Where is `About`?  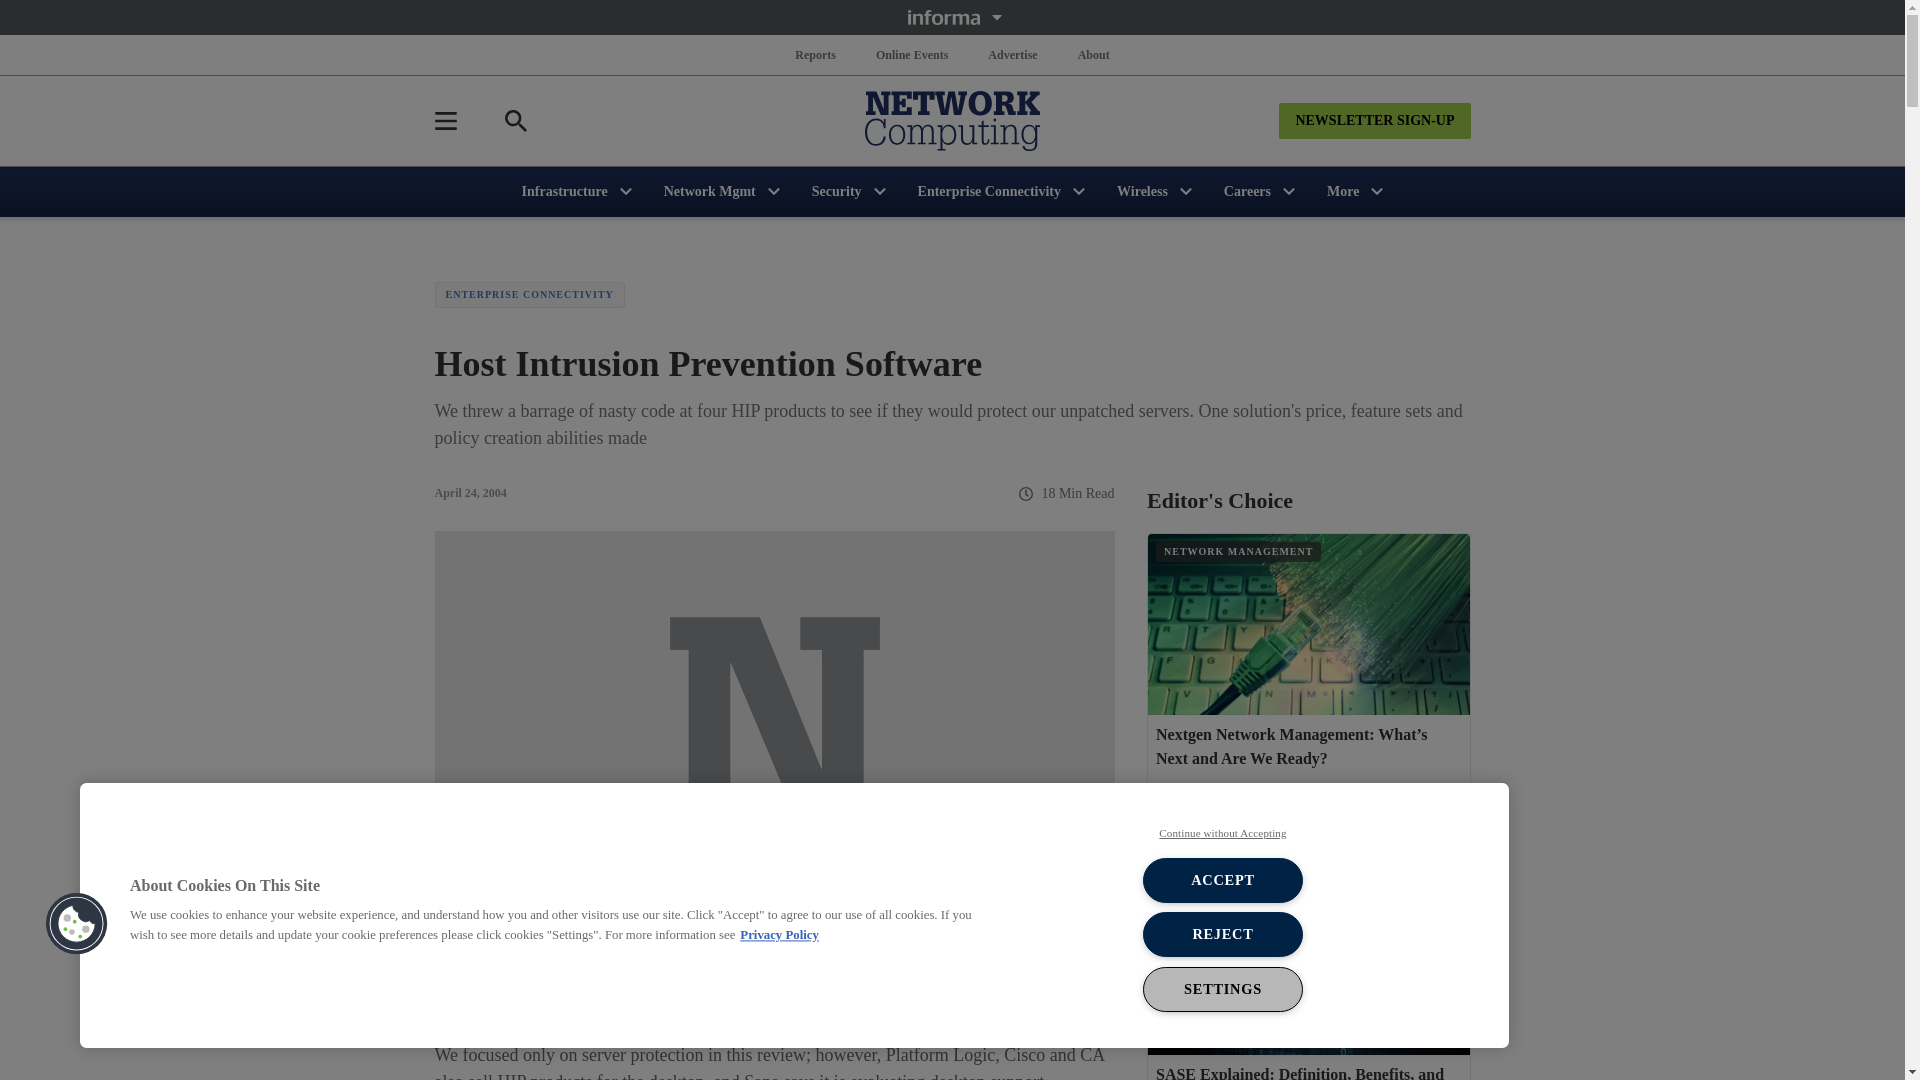
About is located at coordinates (1093, 54).